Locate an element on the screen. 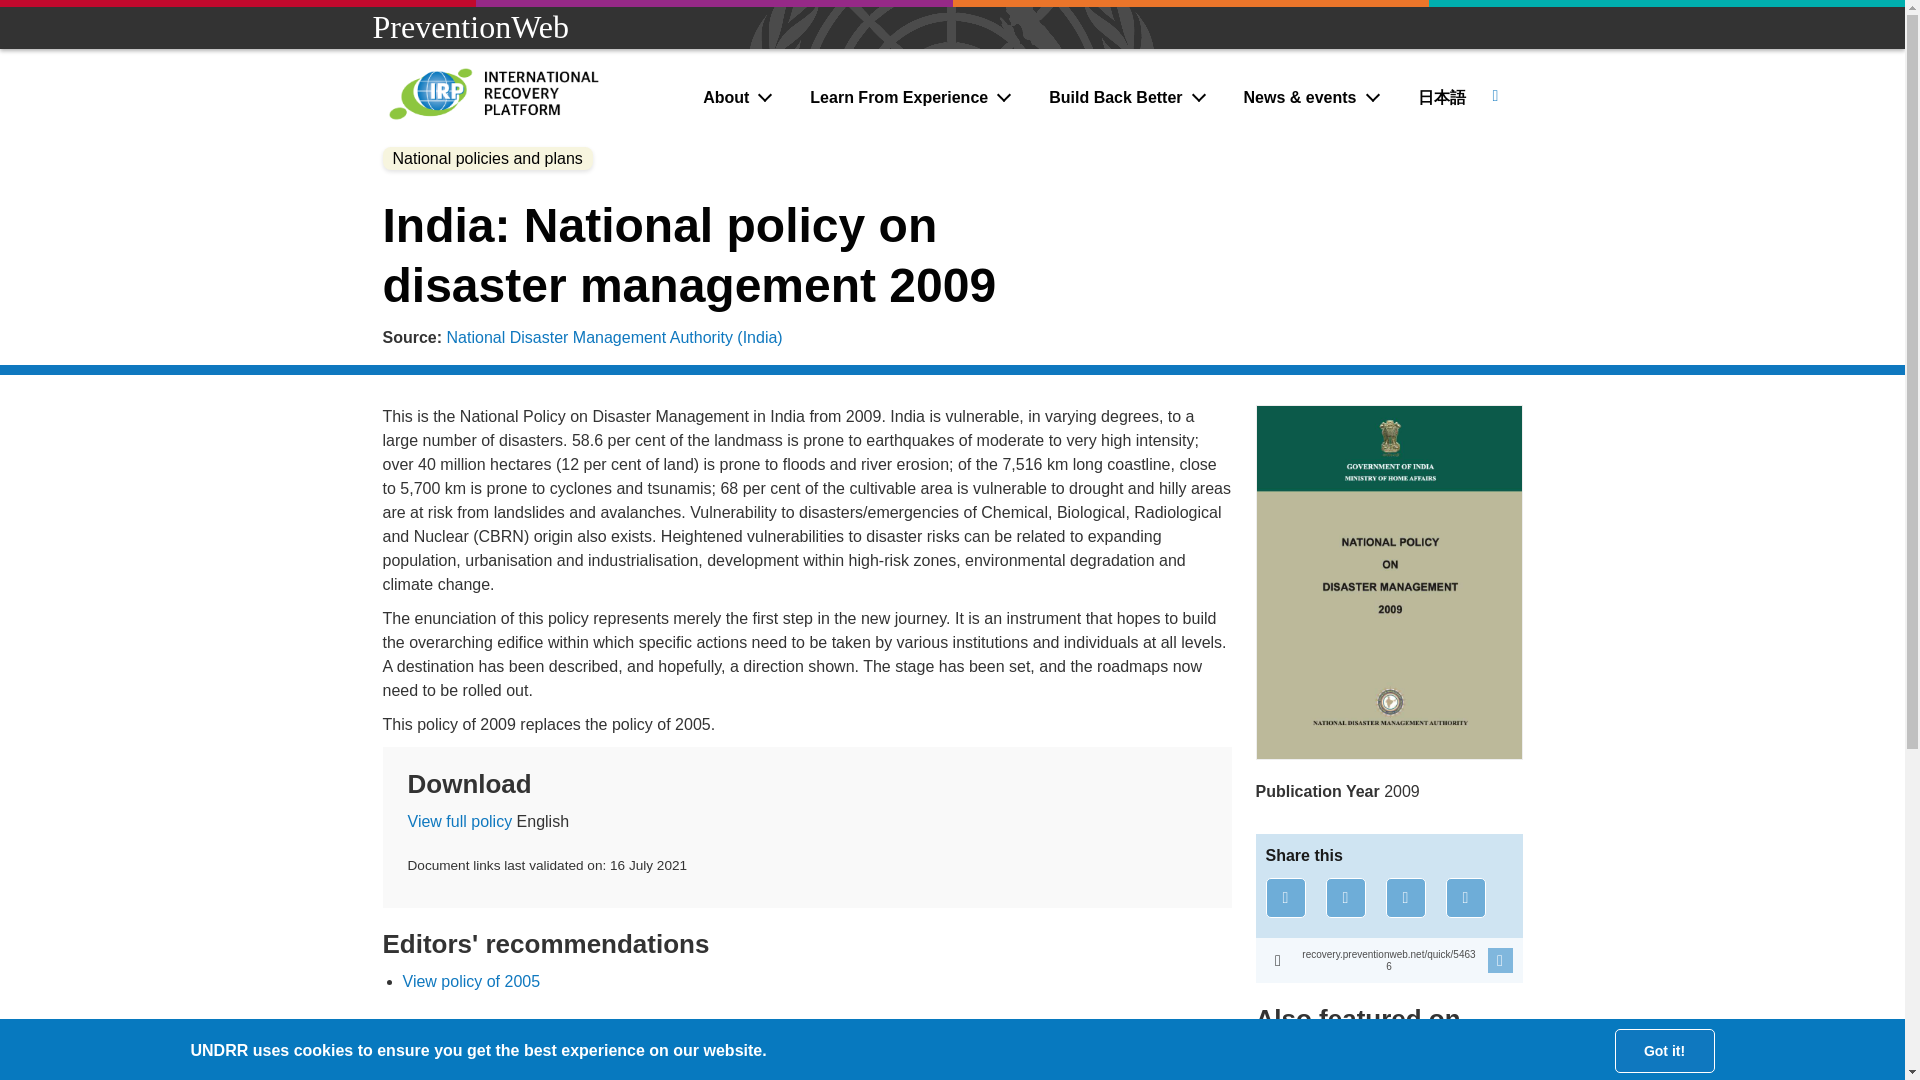 This screenshot has height=1080, width=1920. Build Back Better is located at coordinates (1129, 97).